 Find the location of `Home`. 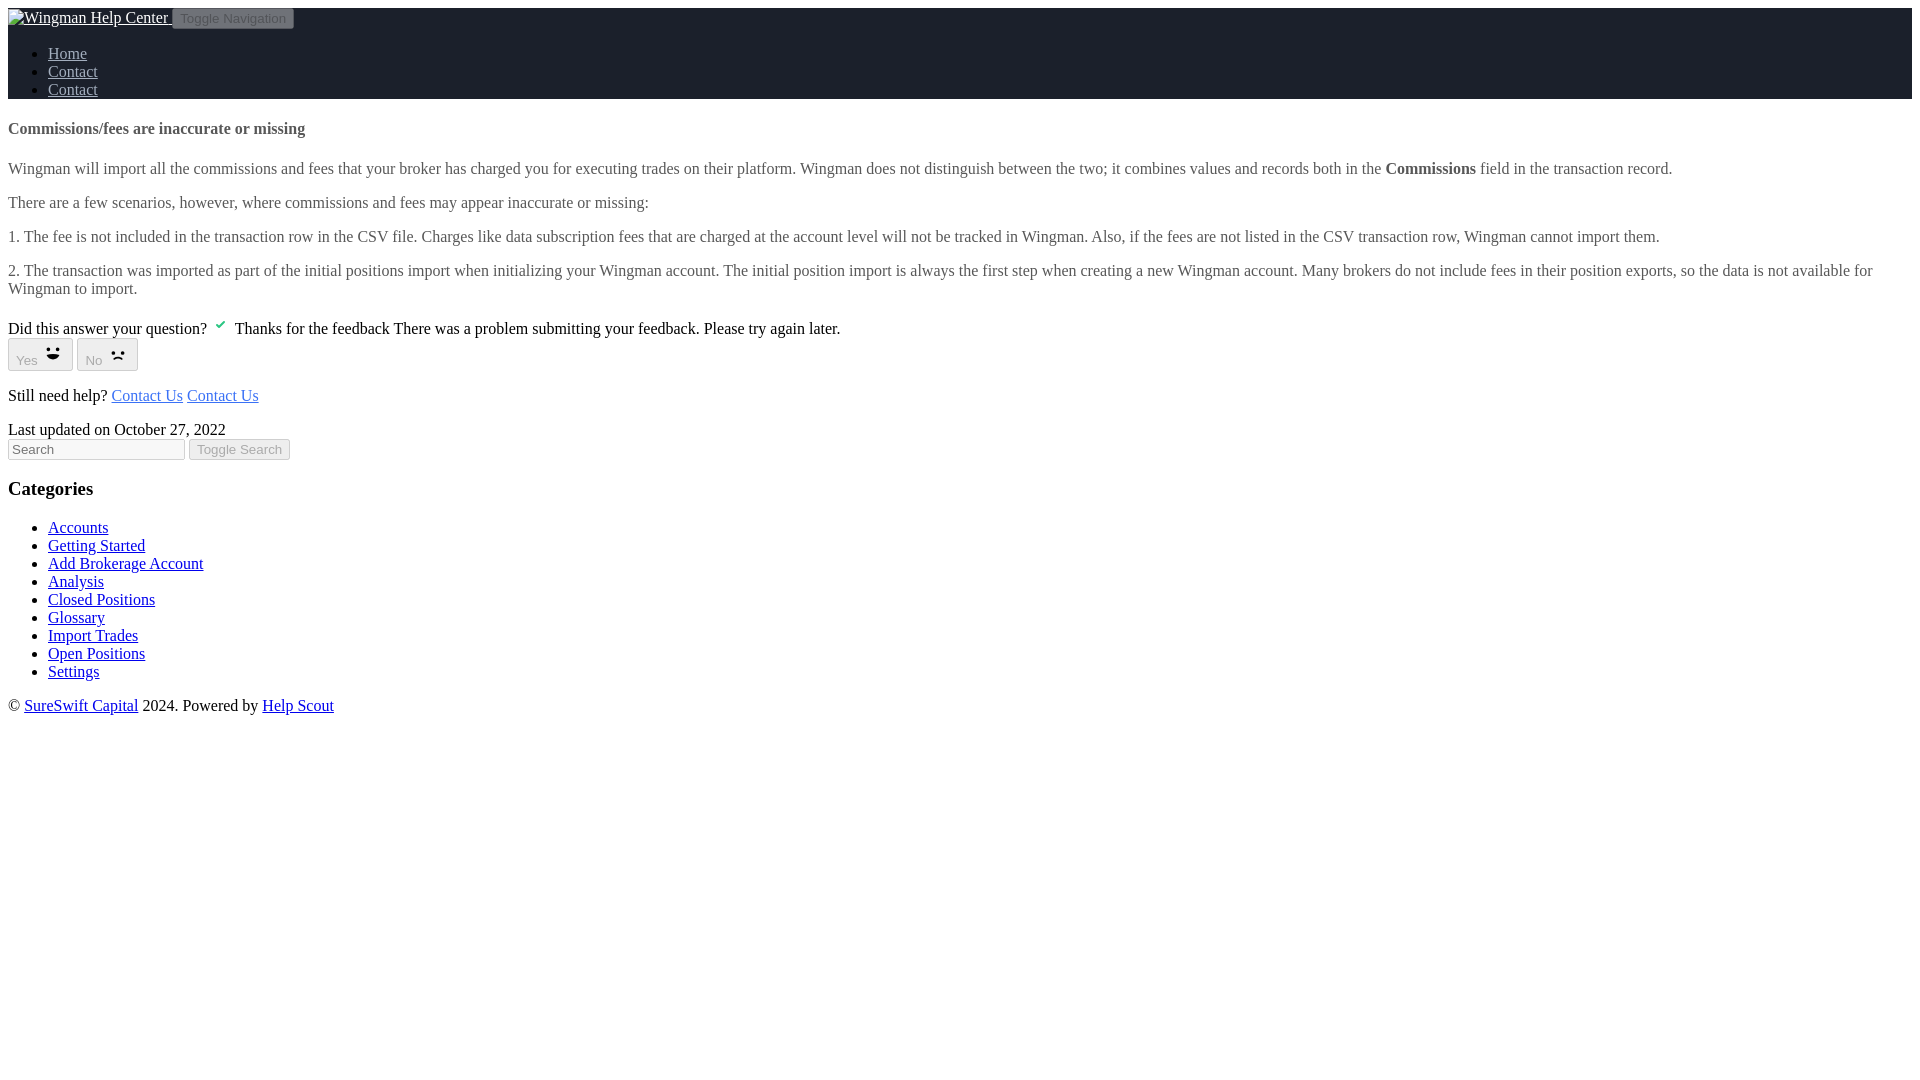

Home is located at coordinates (67, 53).